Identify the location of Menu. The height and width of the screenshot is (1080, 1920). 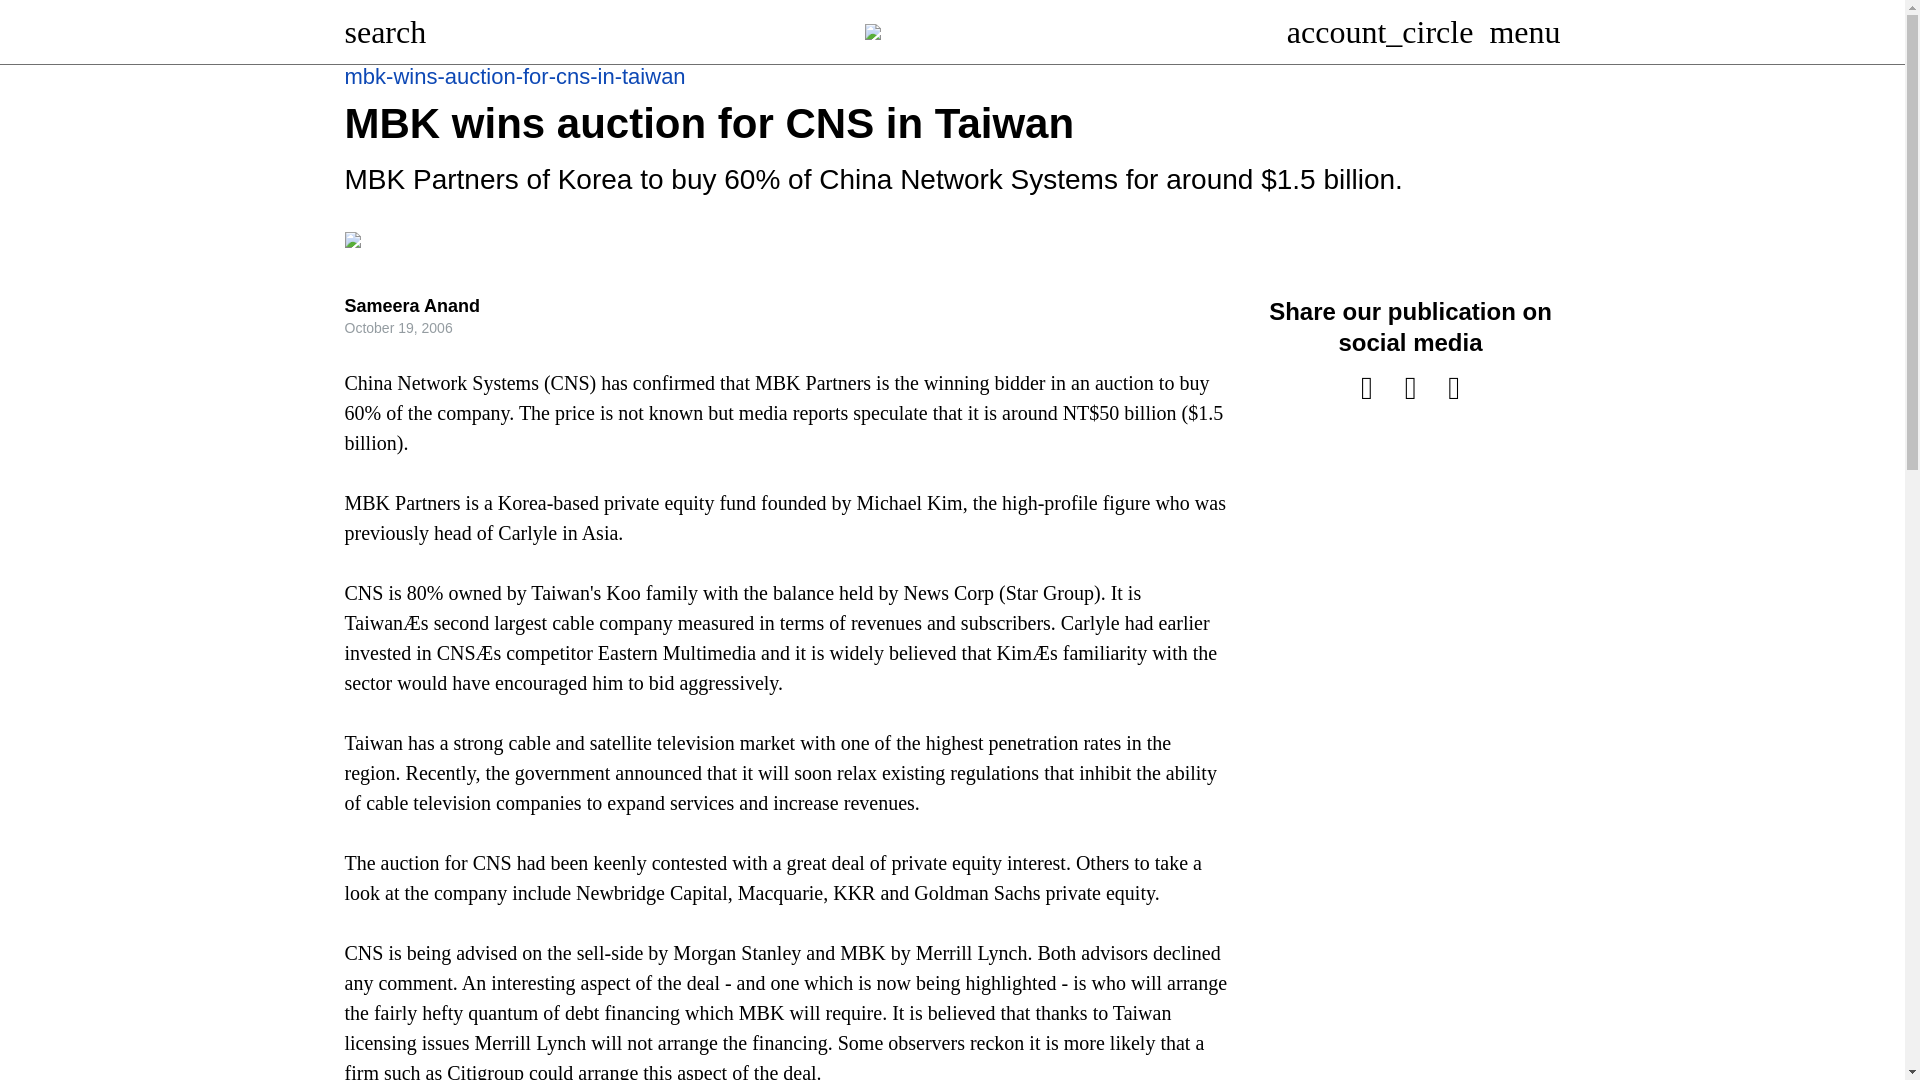
(1524, 32).